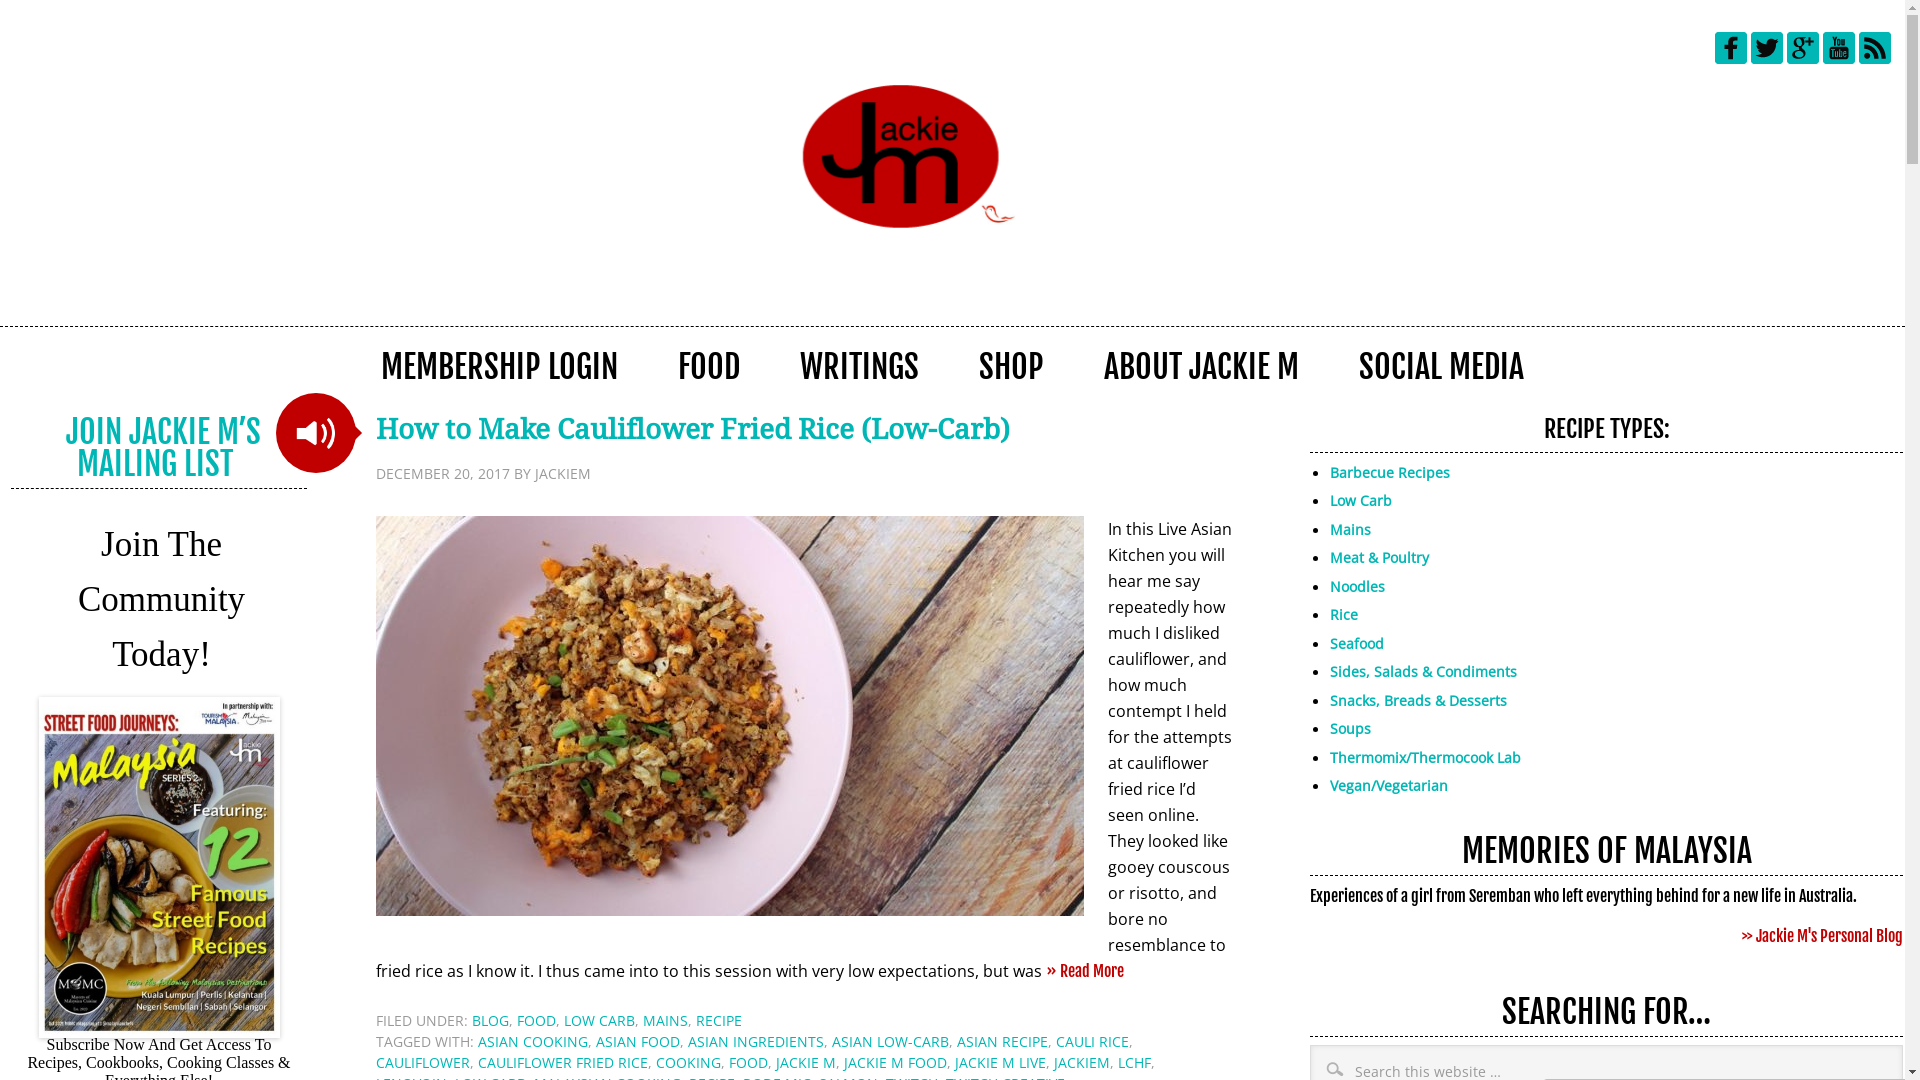 Image resolution: width=1920 pixels, height=1080 pixels. I want to click on Snacks, Breads & Desserts, so click(1418, 700).